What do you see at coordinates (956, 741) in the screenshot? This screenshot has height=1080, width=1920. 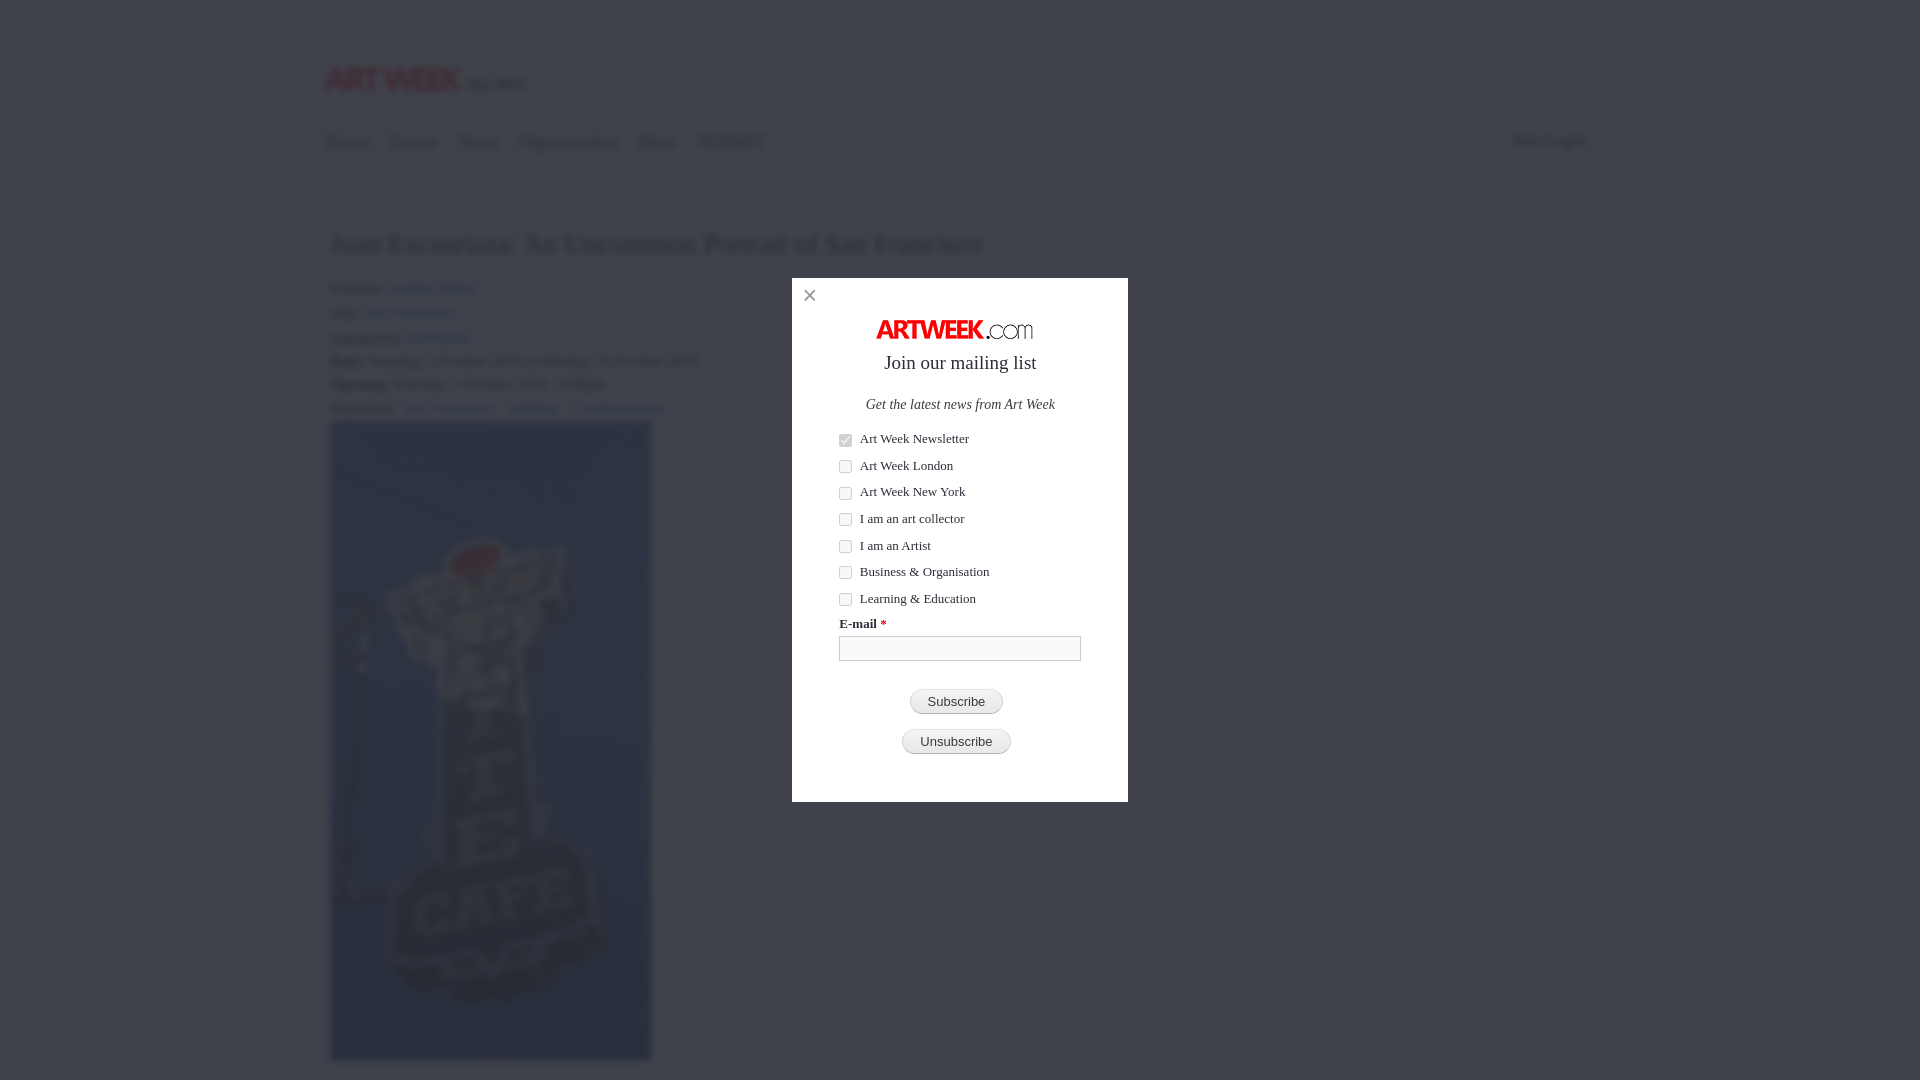 I see `Unsubscribe` at bounding box center [956, 741].